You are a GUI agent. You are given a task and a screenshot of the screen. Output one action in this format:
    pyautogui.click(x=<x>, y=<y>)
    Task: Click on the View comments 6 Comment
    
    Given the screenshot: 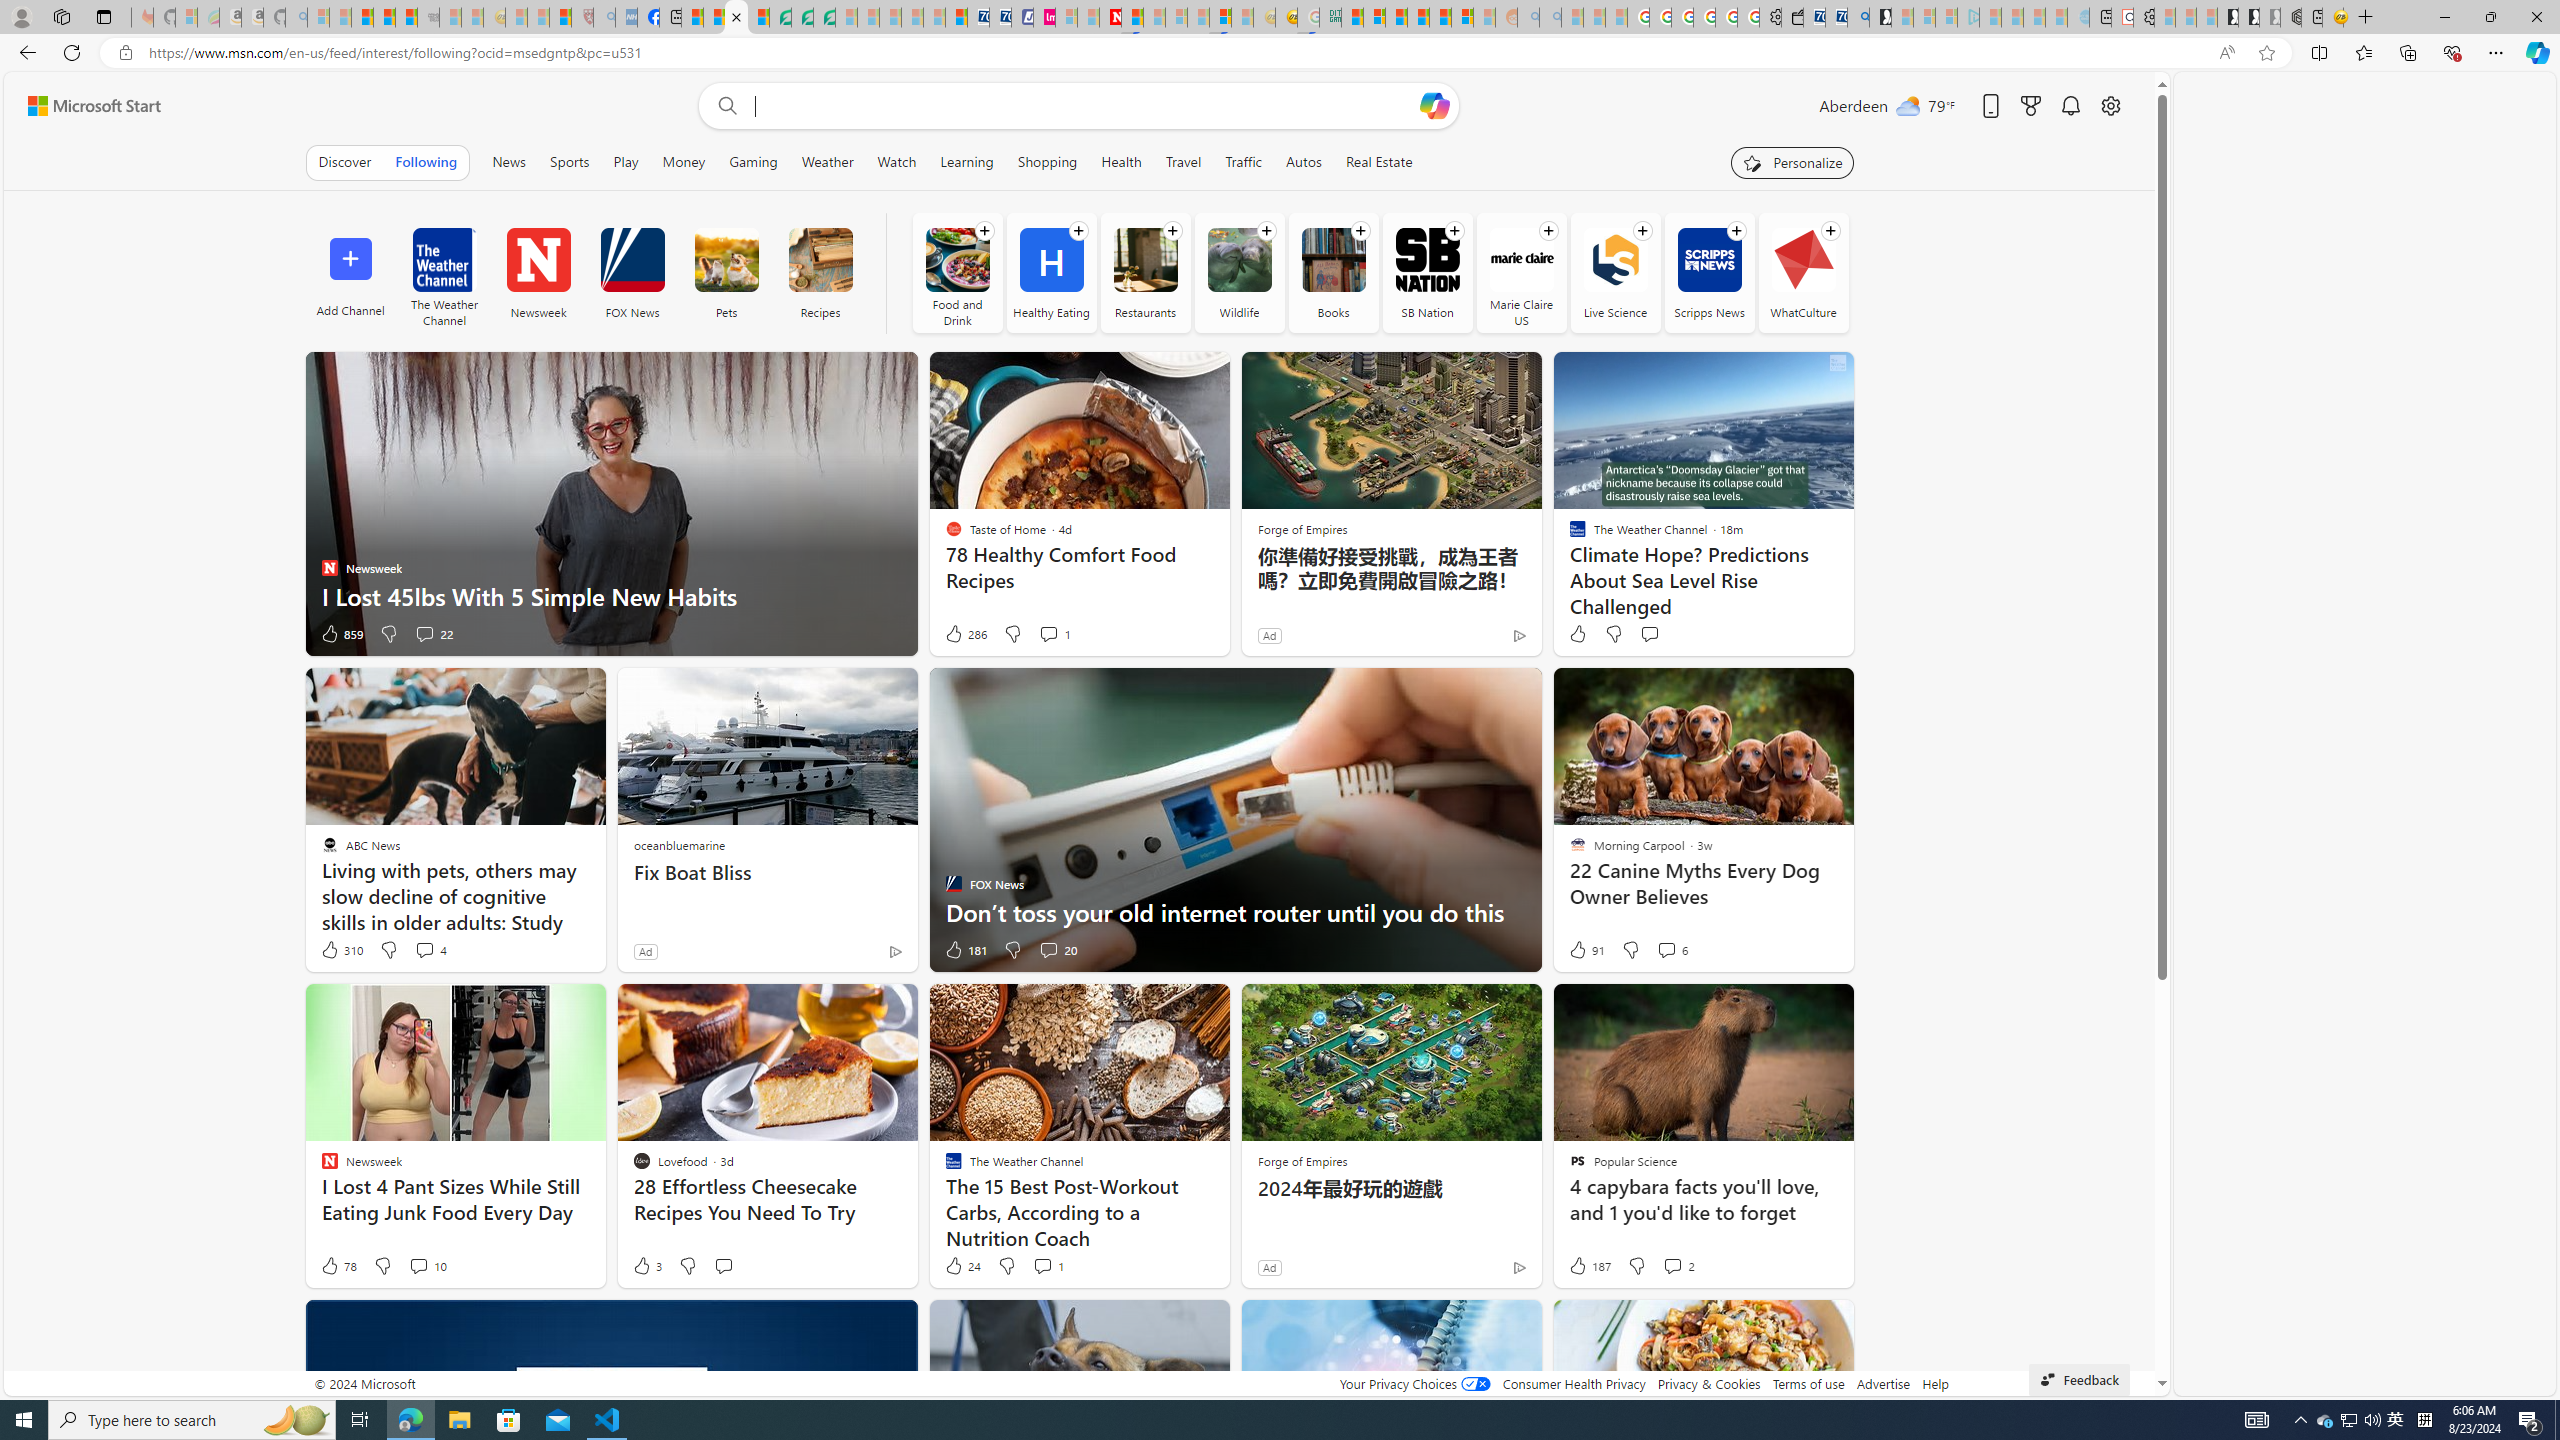 What is the action you would take?
    pyautogui.click(x=1666, y=950)
    